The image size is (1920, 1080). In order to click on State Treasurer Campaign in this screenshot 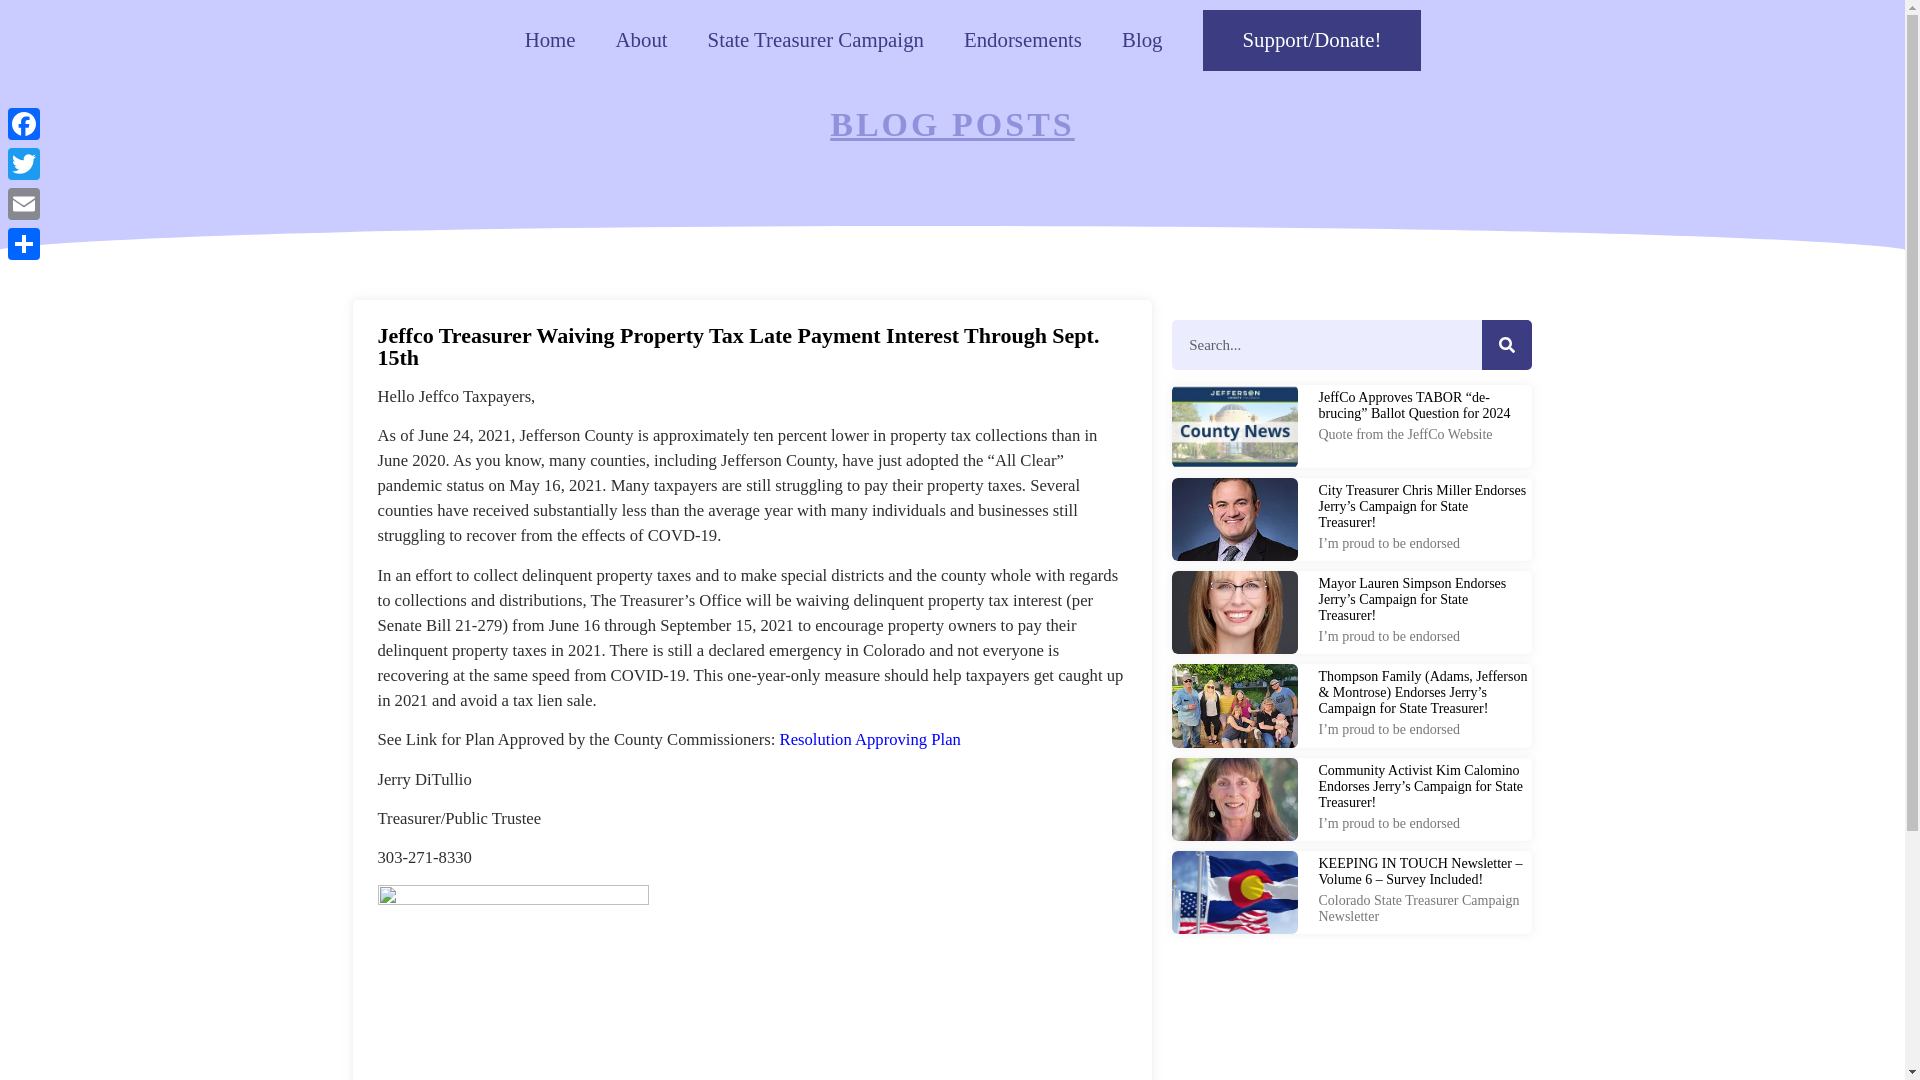, I will do `click(816, 40)`.